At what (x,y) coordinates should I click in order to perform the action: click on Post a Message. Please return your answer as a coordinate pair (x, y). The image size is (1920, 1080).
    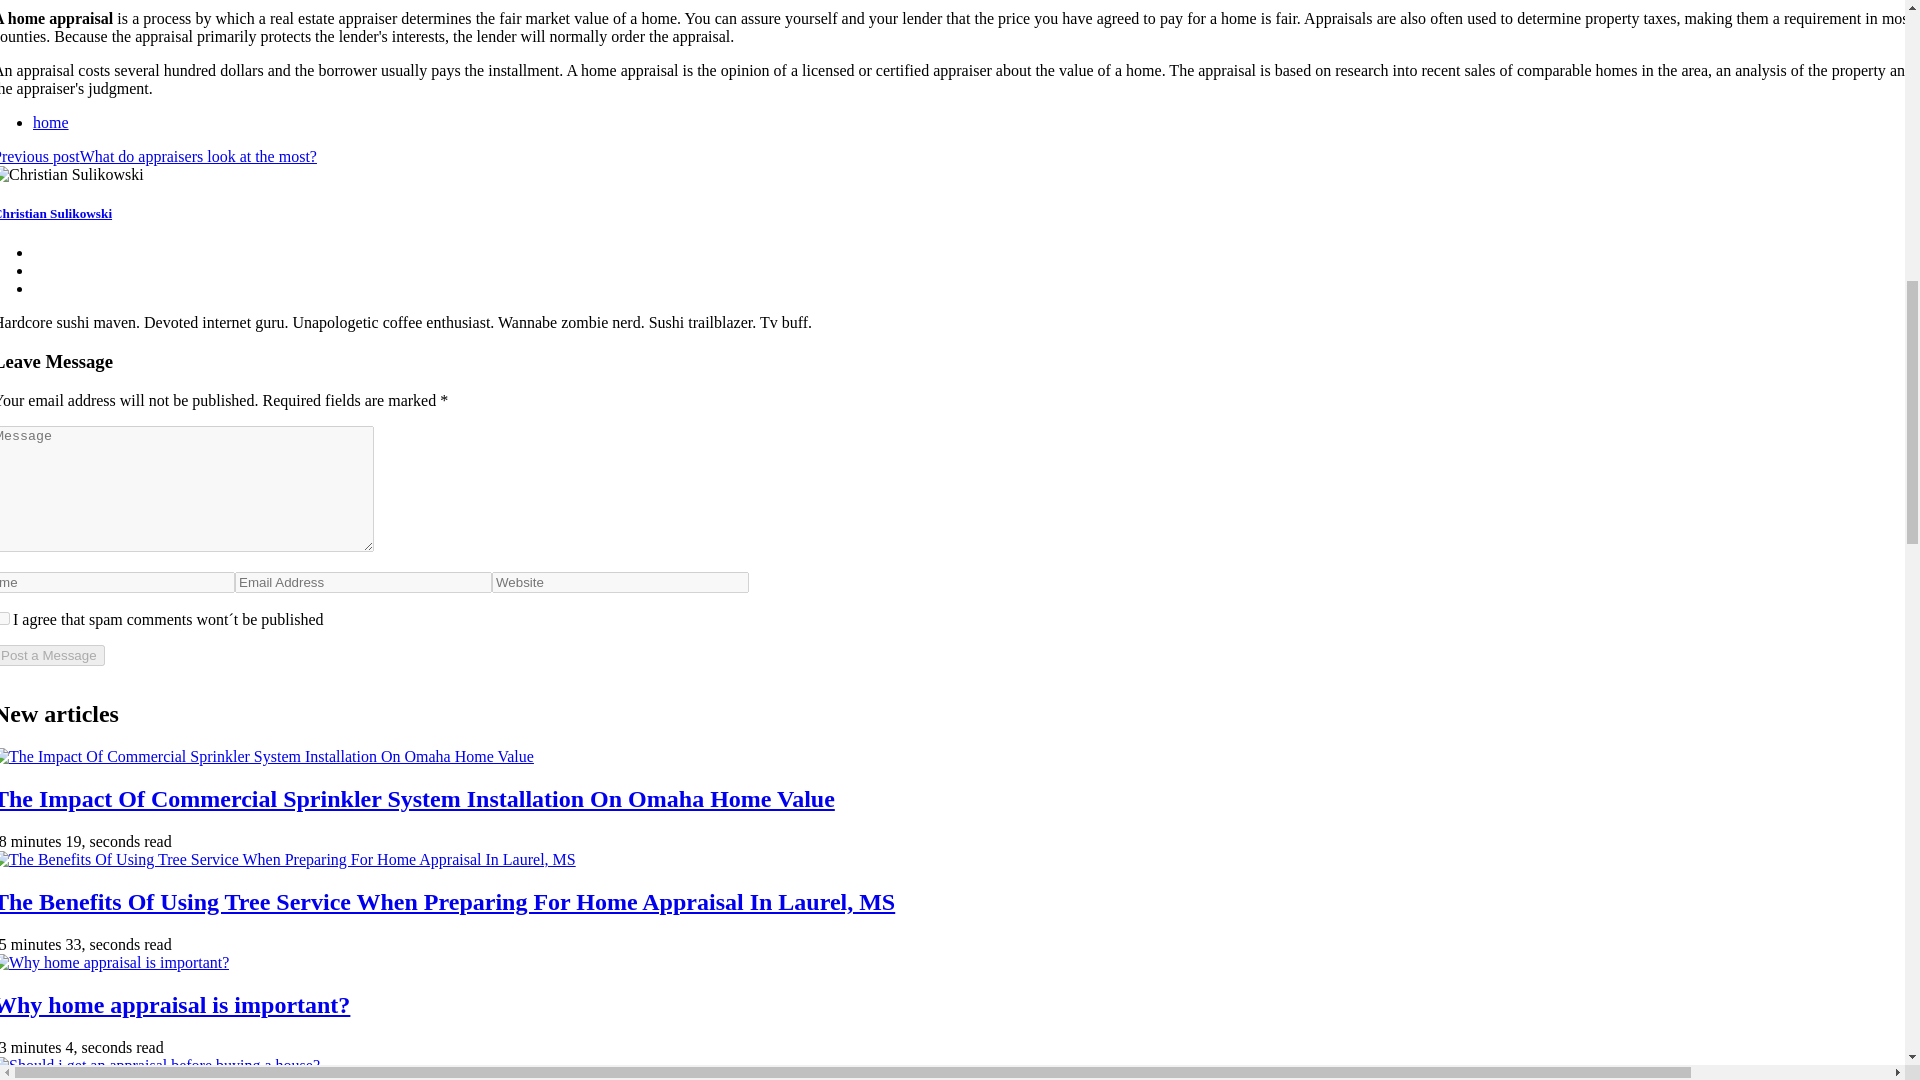
    Looking at the image, I should click on (52, 655).